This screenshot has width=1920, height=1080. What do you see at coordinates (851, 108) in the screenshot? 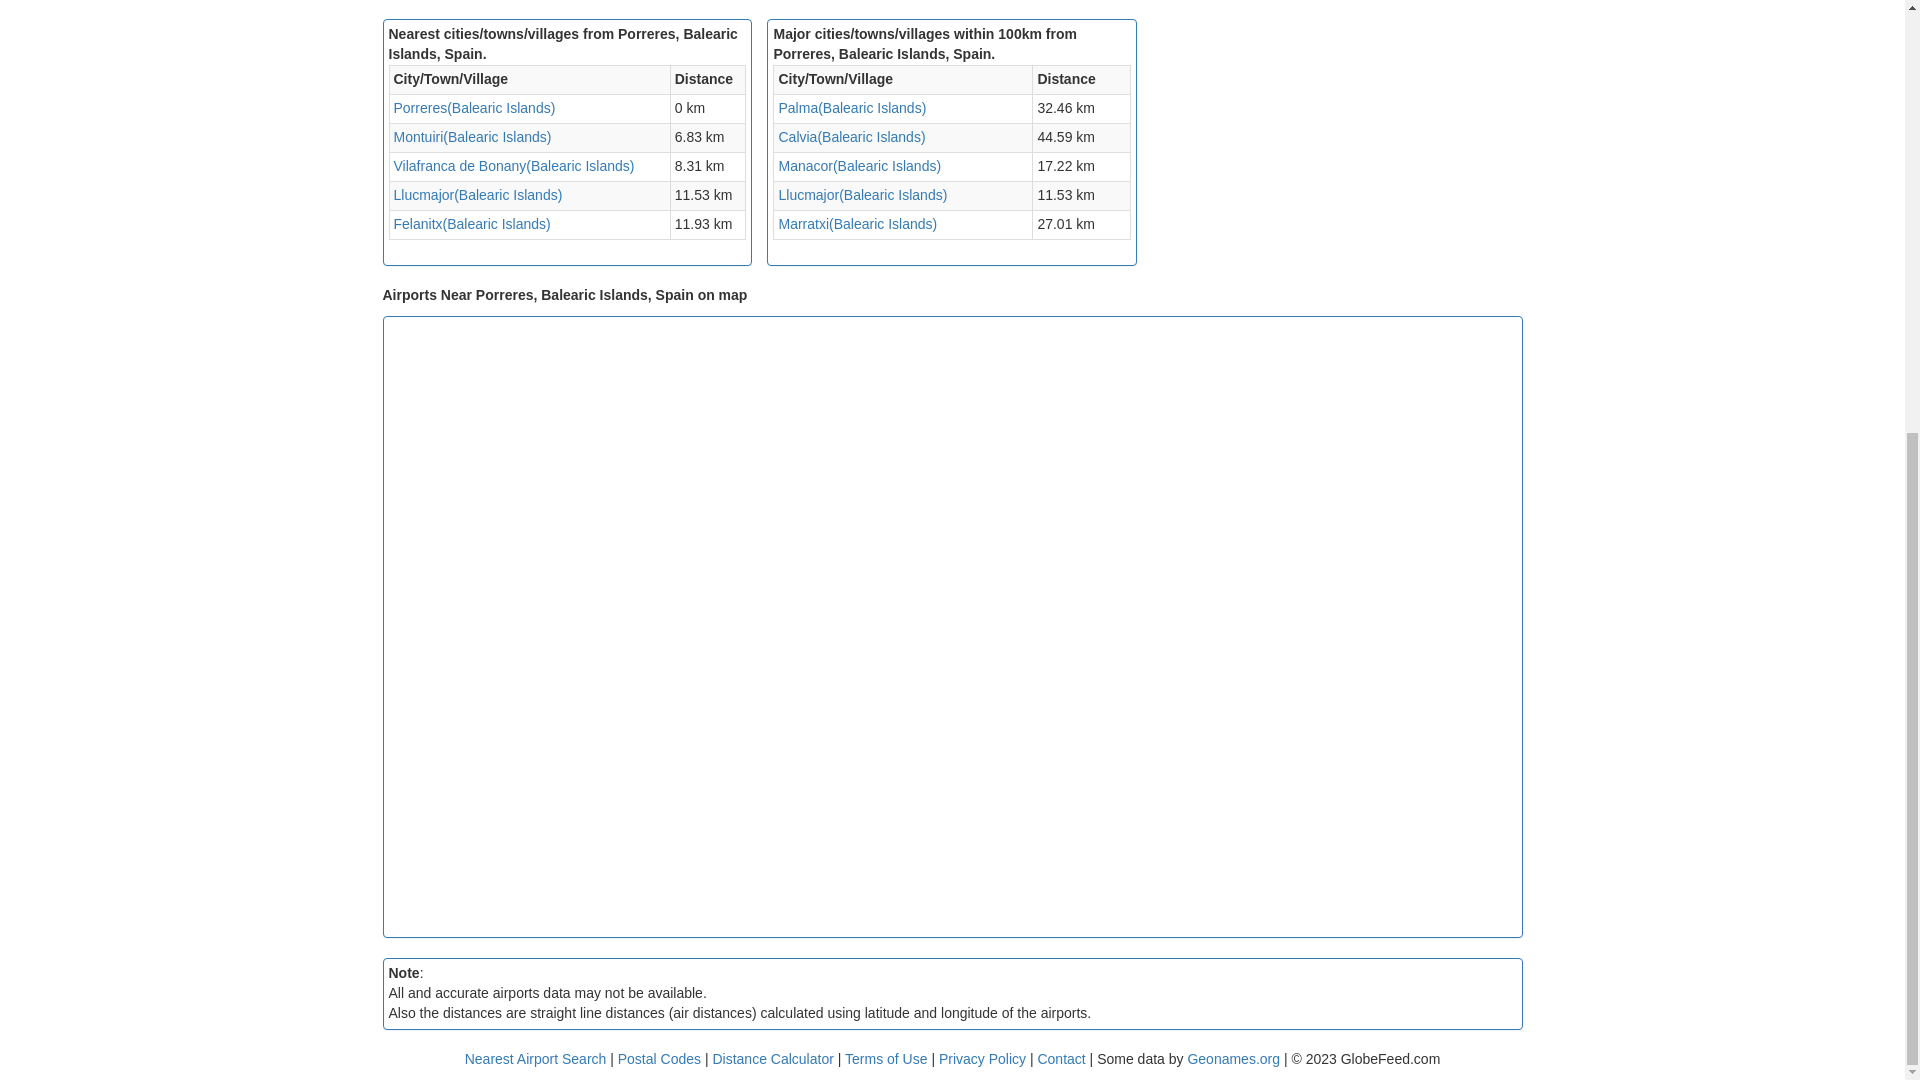
I see `Airports near Palma, Balearic Islands, Spain` at bounding box center [851, 108].